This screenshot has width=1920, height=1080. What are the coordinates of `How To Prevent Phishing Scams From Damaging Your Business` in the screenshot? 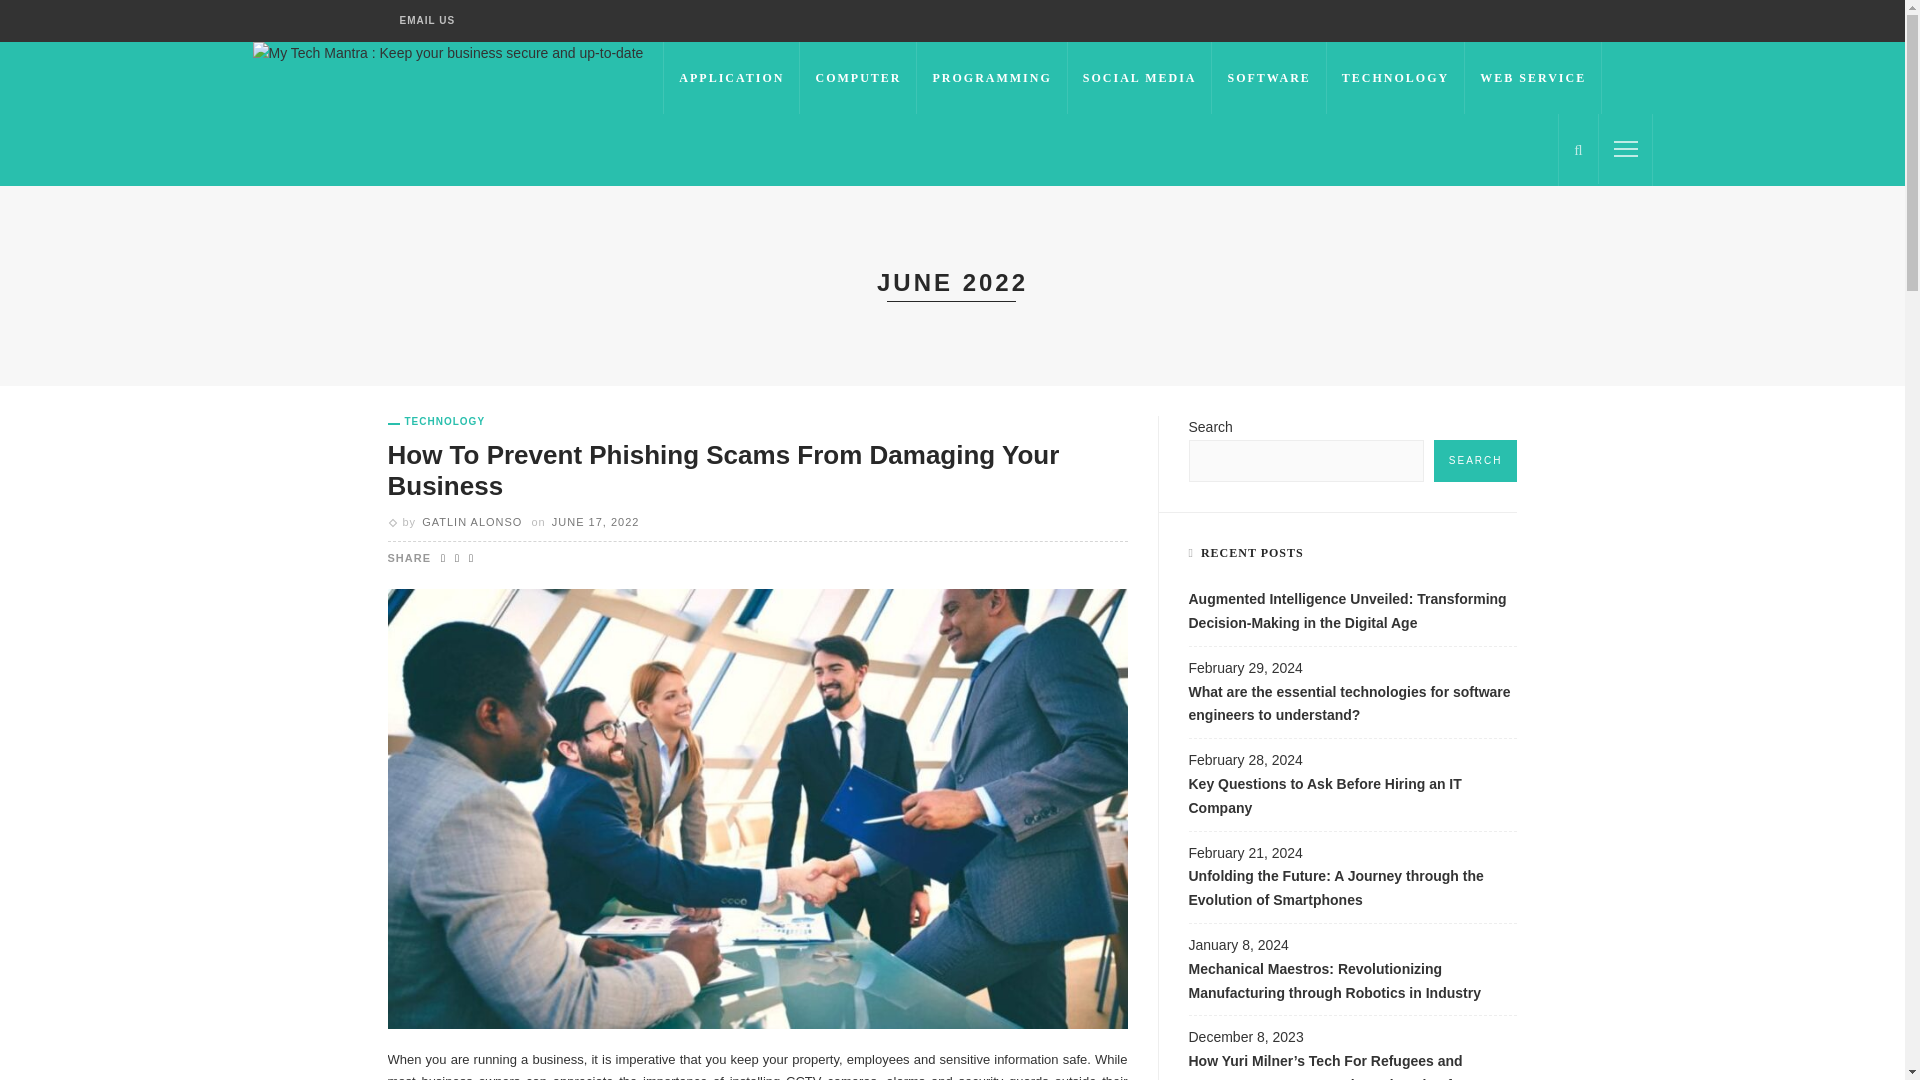 It's located at (723, 470).